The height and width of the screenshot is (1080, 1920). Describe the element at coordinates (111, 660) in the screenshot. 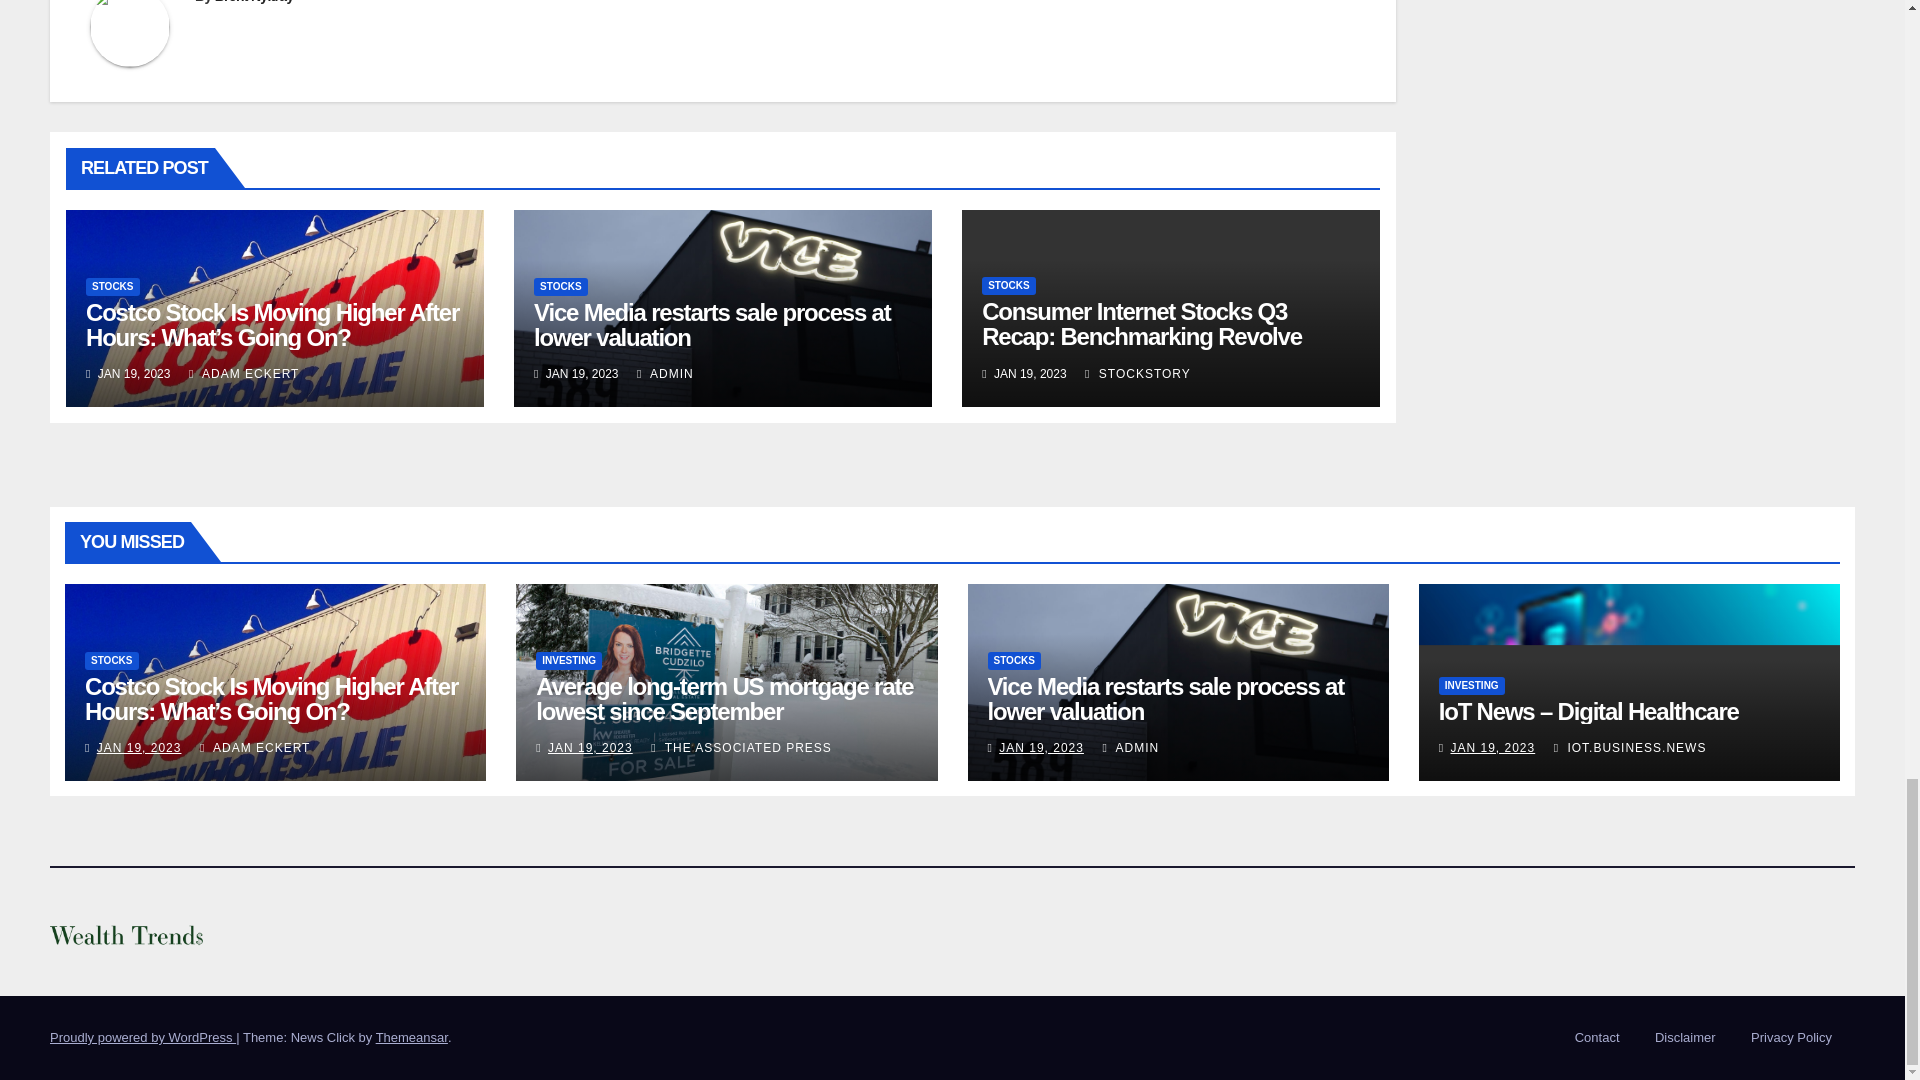

I see `STOCKS` at that location.